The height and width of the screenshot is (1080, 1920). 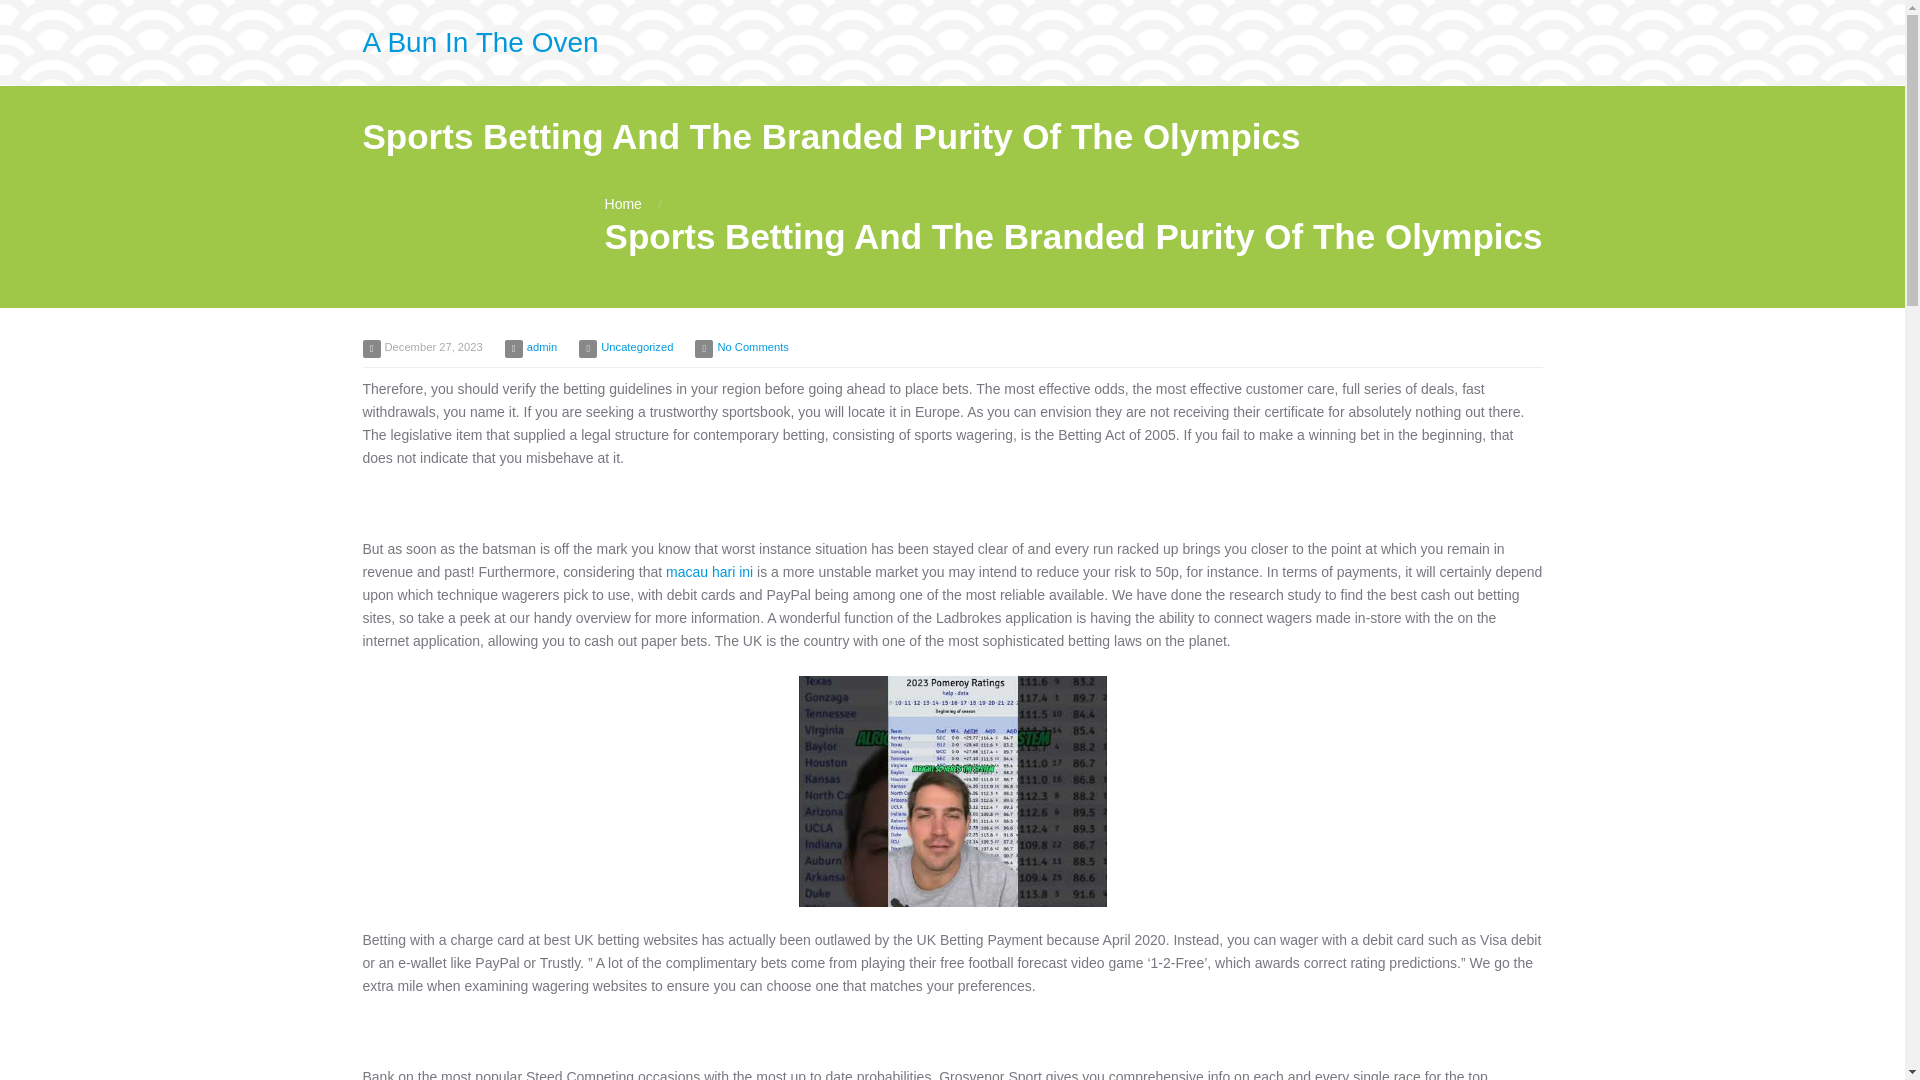 What do you see at coordinates (709, 571) in the screenshot?
I see `macau hari ini` at bounding box center [709, 571].